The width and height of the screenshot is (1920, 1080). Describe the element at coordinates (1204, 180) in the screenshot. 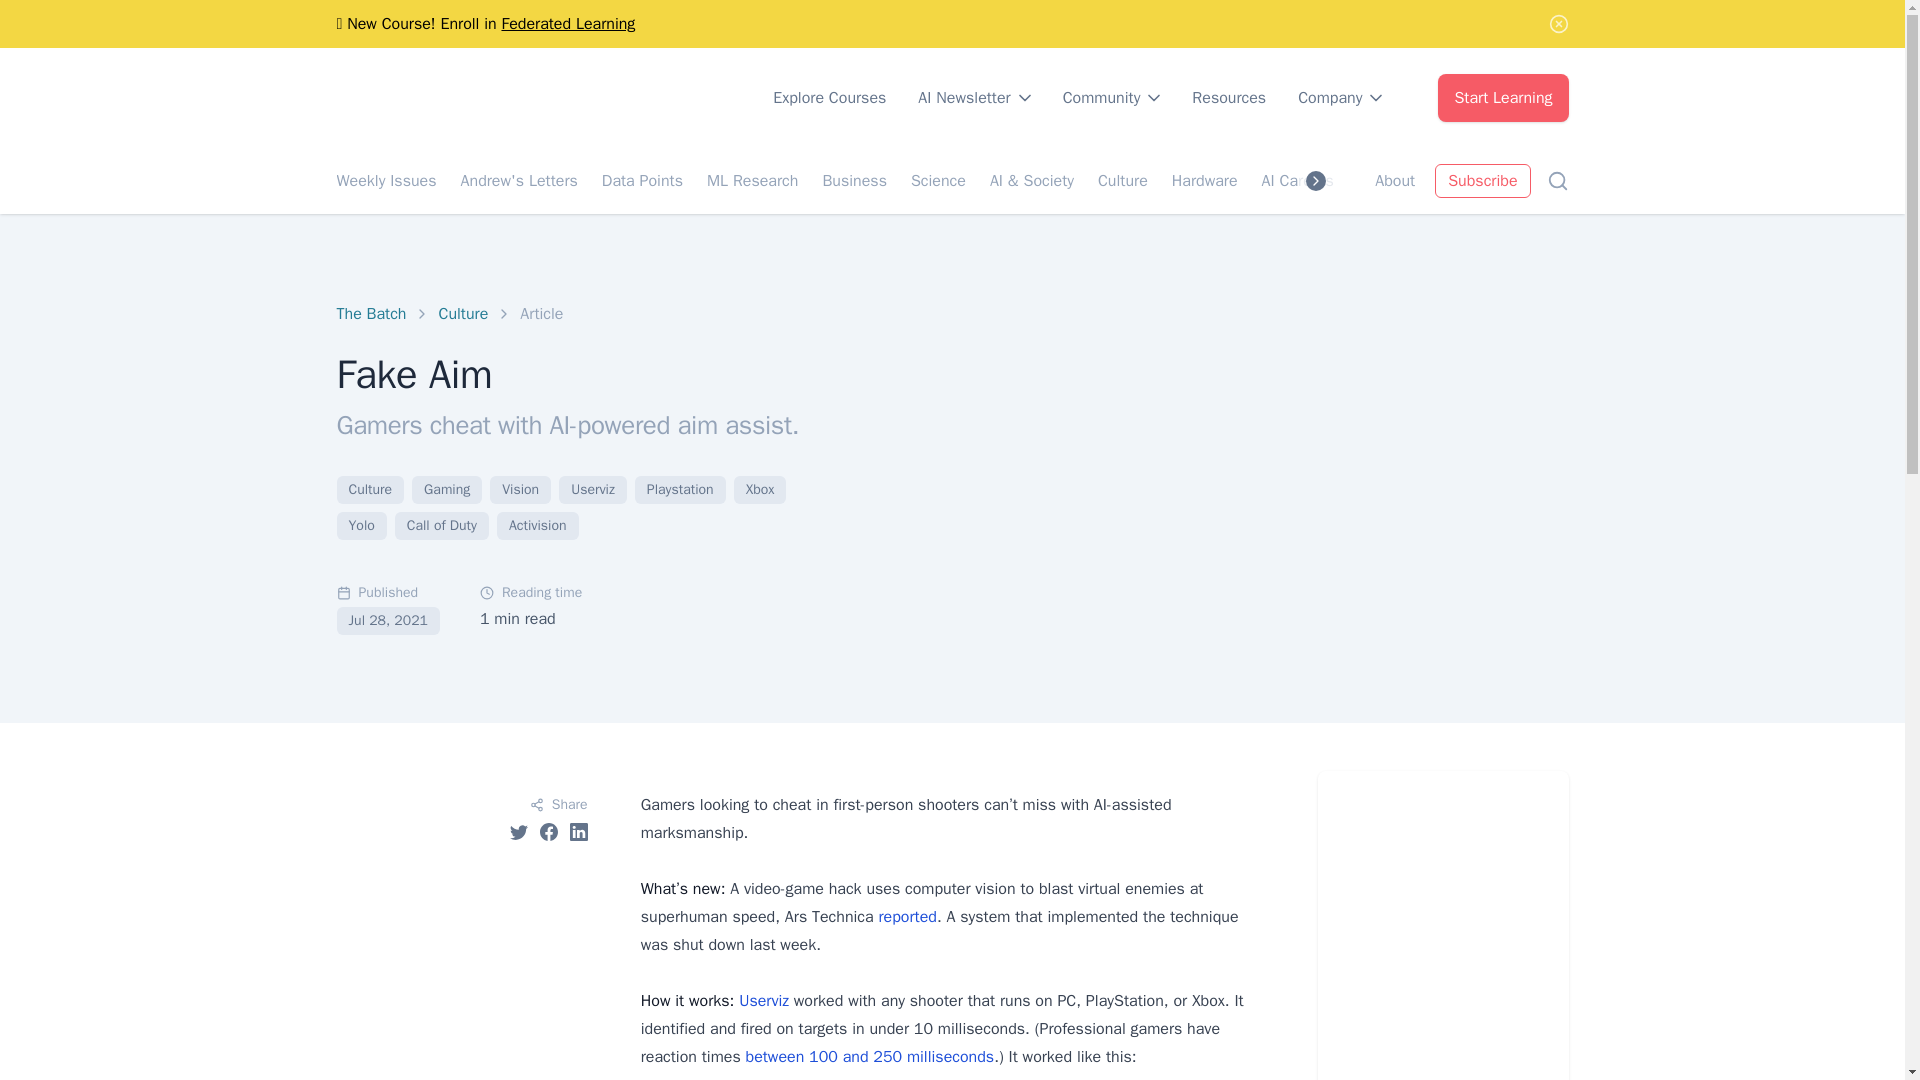

I see `Hardware` at that location.